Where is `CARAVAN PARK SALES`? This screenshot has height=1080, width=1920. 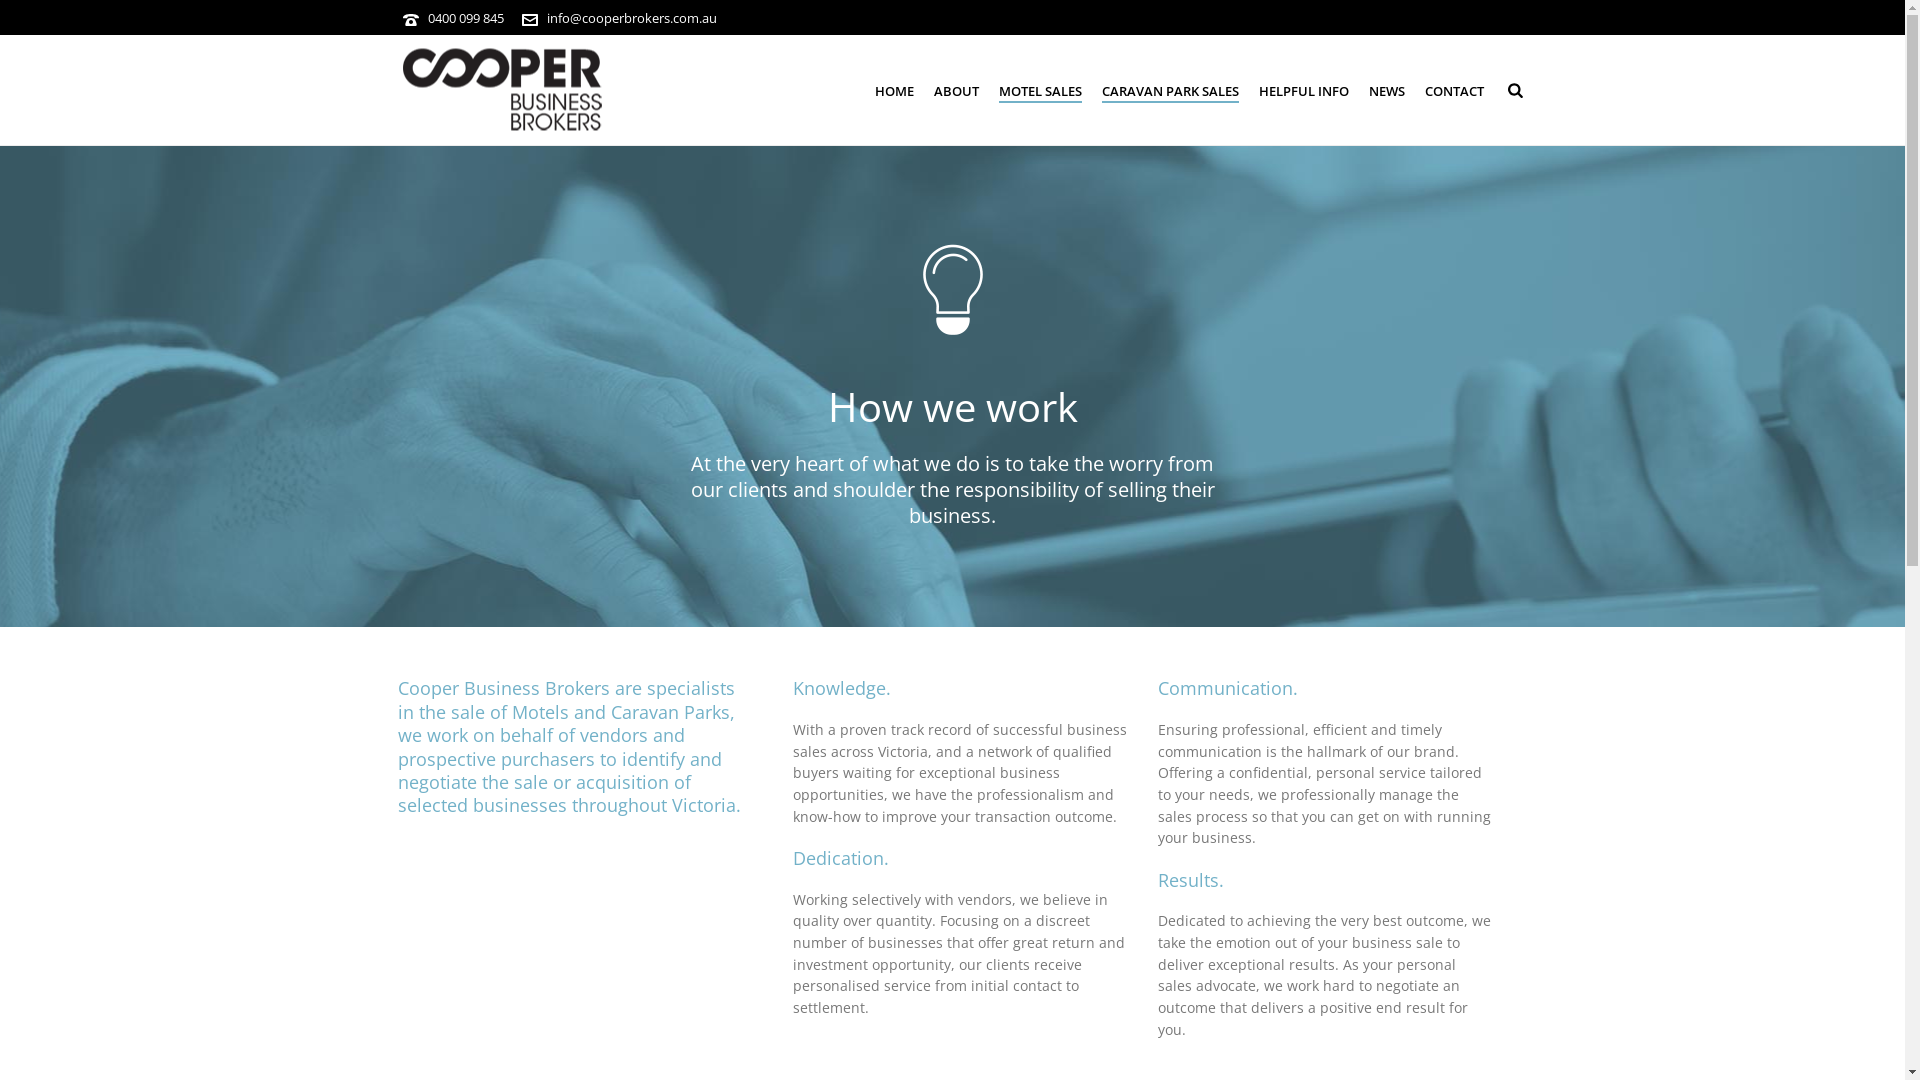
CARAVAN PARK SALES is located at coordinates (1170, 91).